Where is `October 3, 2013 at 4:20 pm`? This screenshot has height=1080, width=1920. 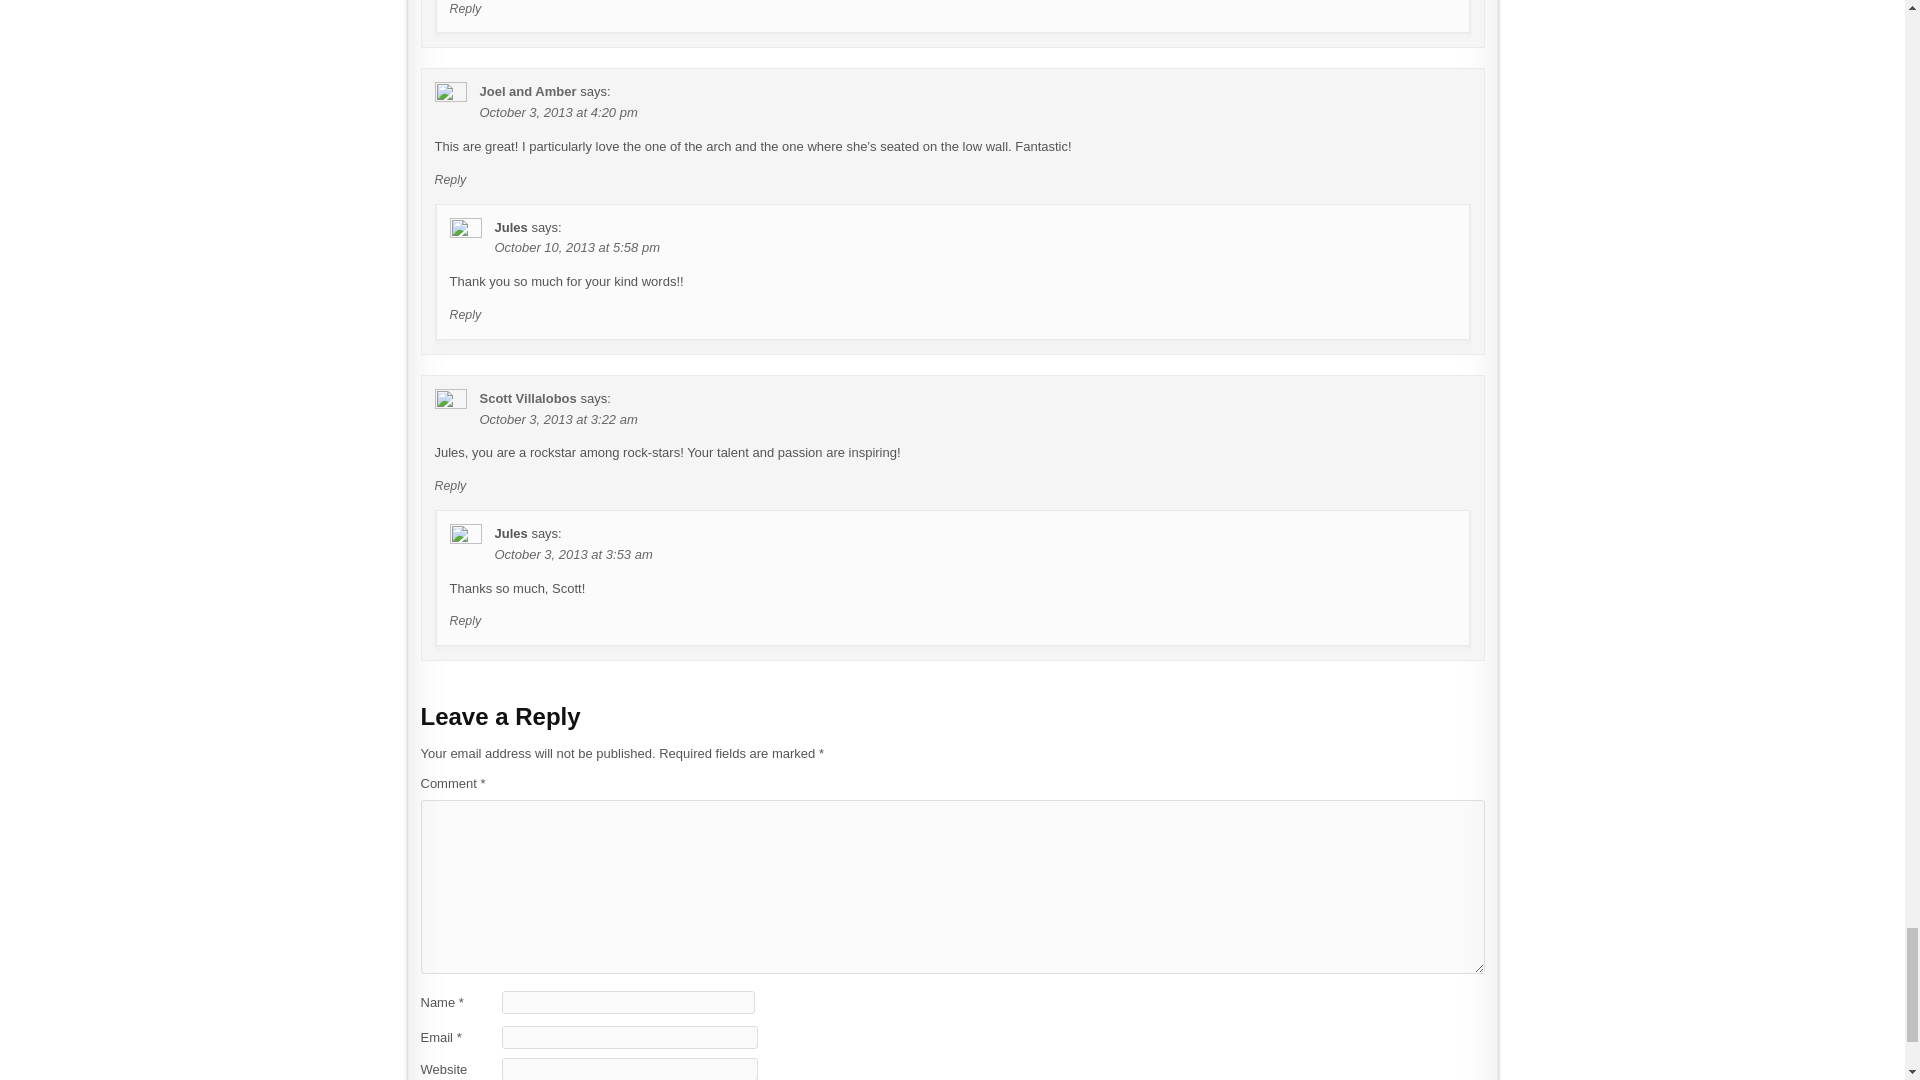
October 3, 2013 at 4:20 pm is located at coordinates (558, 112).